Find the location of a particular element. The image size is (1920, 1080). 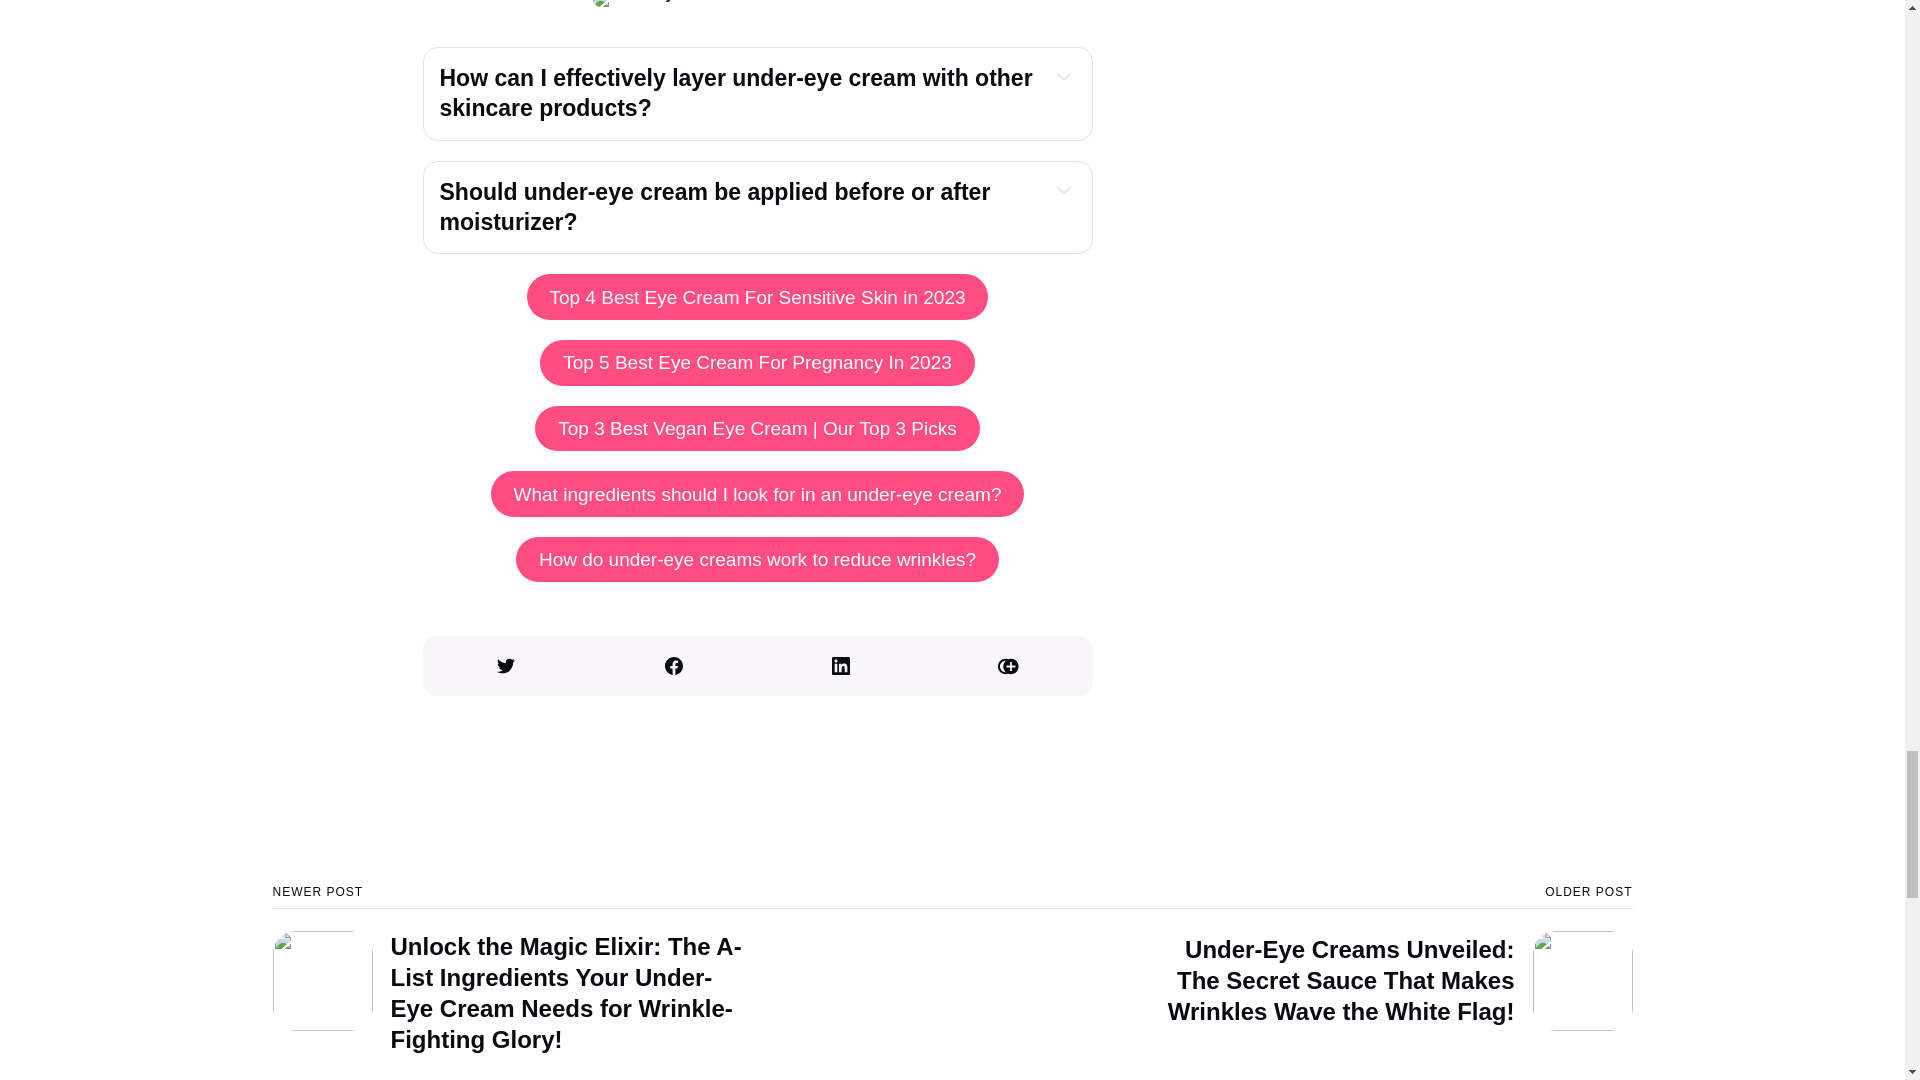

What ingredients should I look for in an under-eye cream? is located at coordinates (758, 494).